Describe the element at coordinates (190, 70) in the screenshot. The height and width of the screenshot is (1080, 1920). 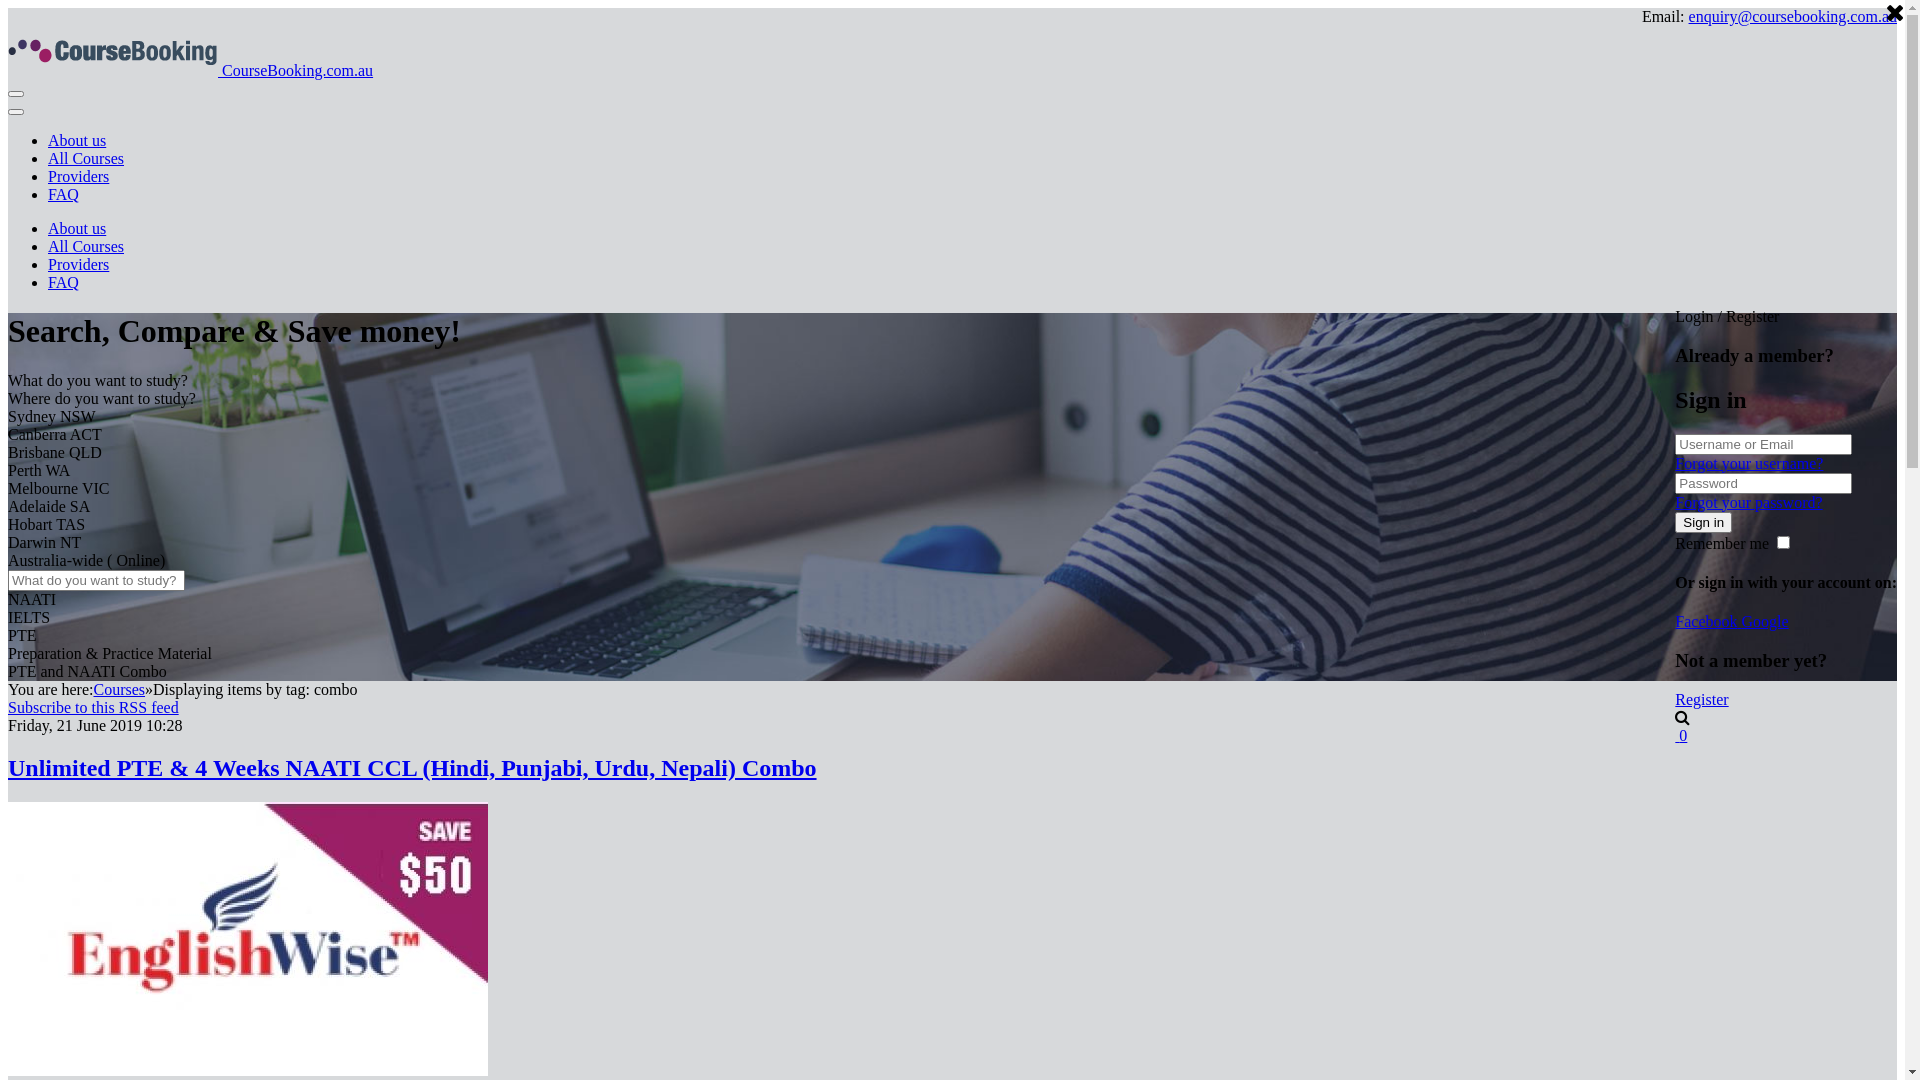
I see `CourseBooking.com.au` at that location.